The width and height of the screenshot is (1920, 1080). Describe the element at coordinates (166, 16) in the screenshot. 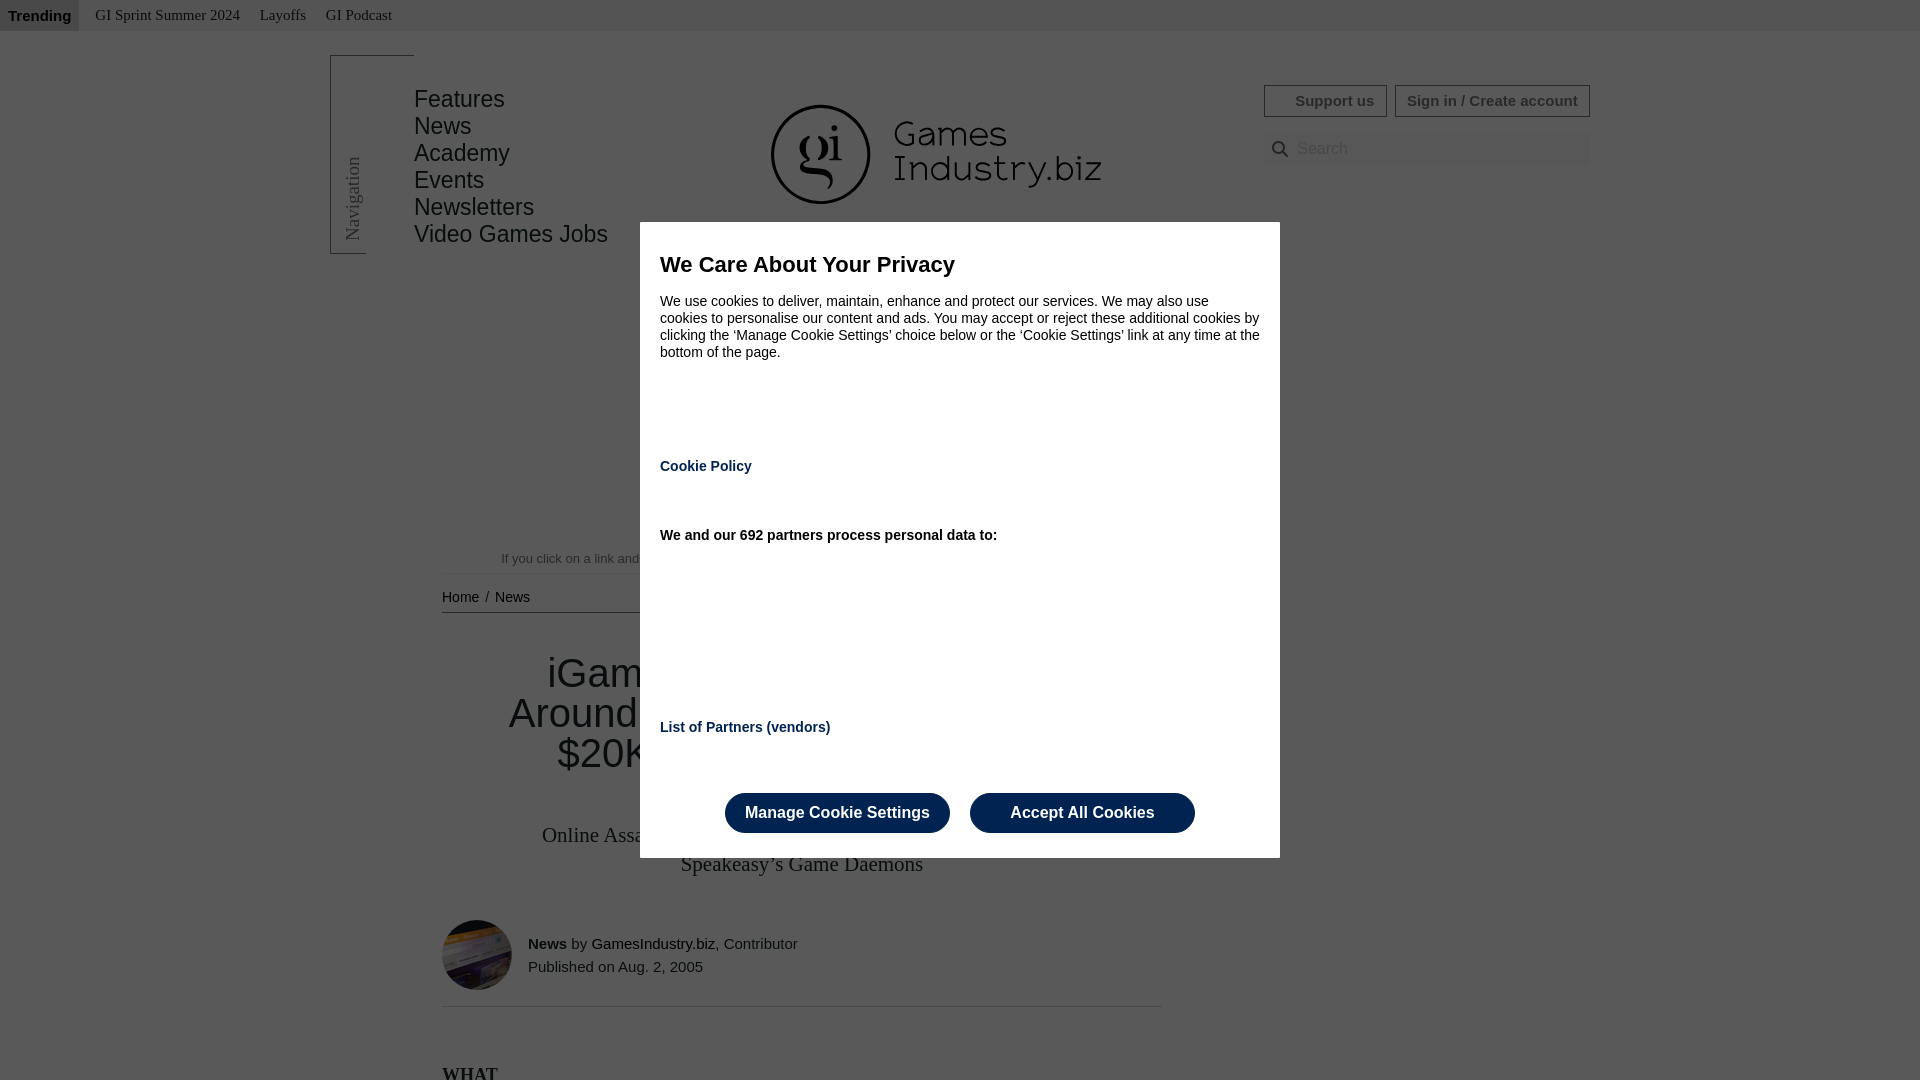

I see `GI Sprint Summer 2024` at that location.